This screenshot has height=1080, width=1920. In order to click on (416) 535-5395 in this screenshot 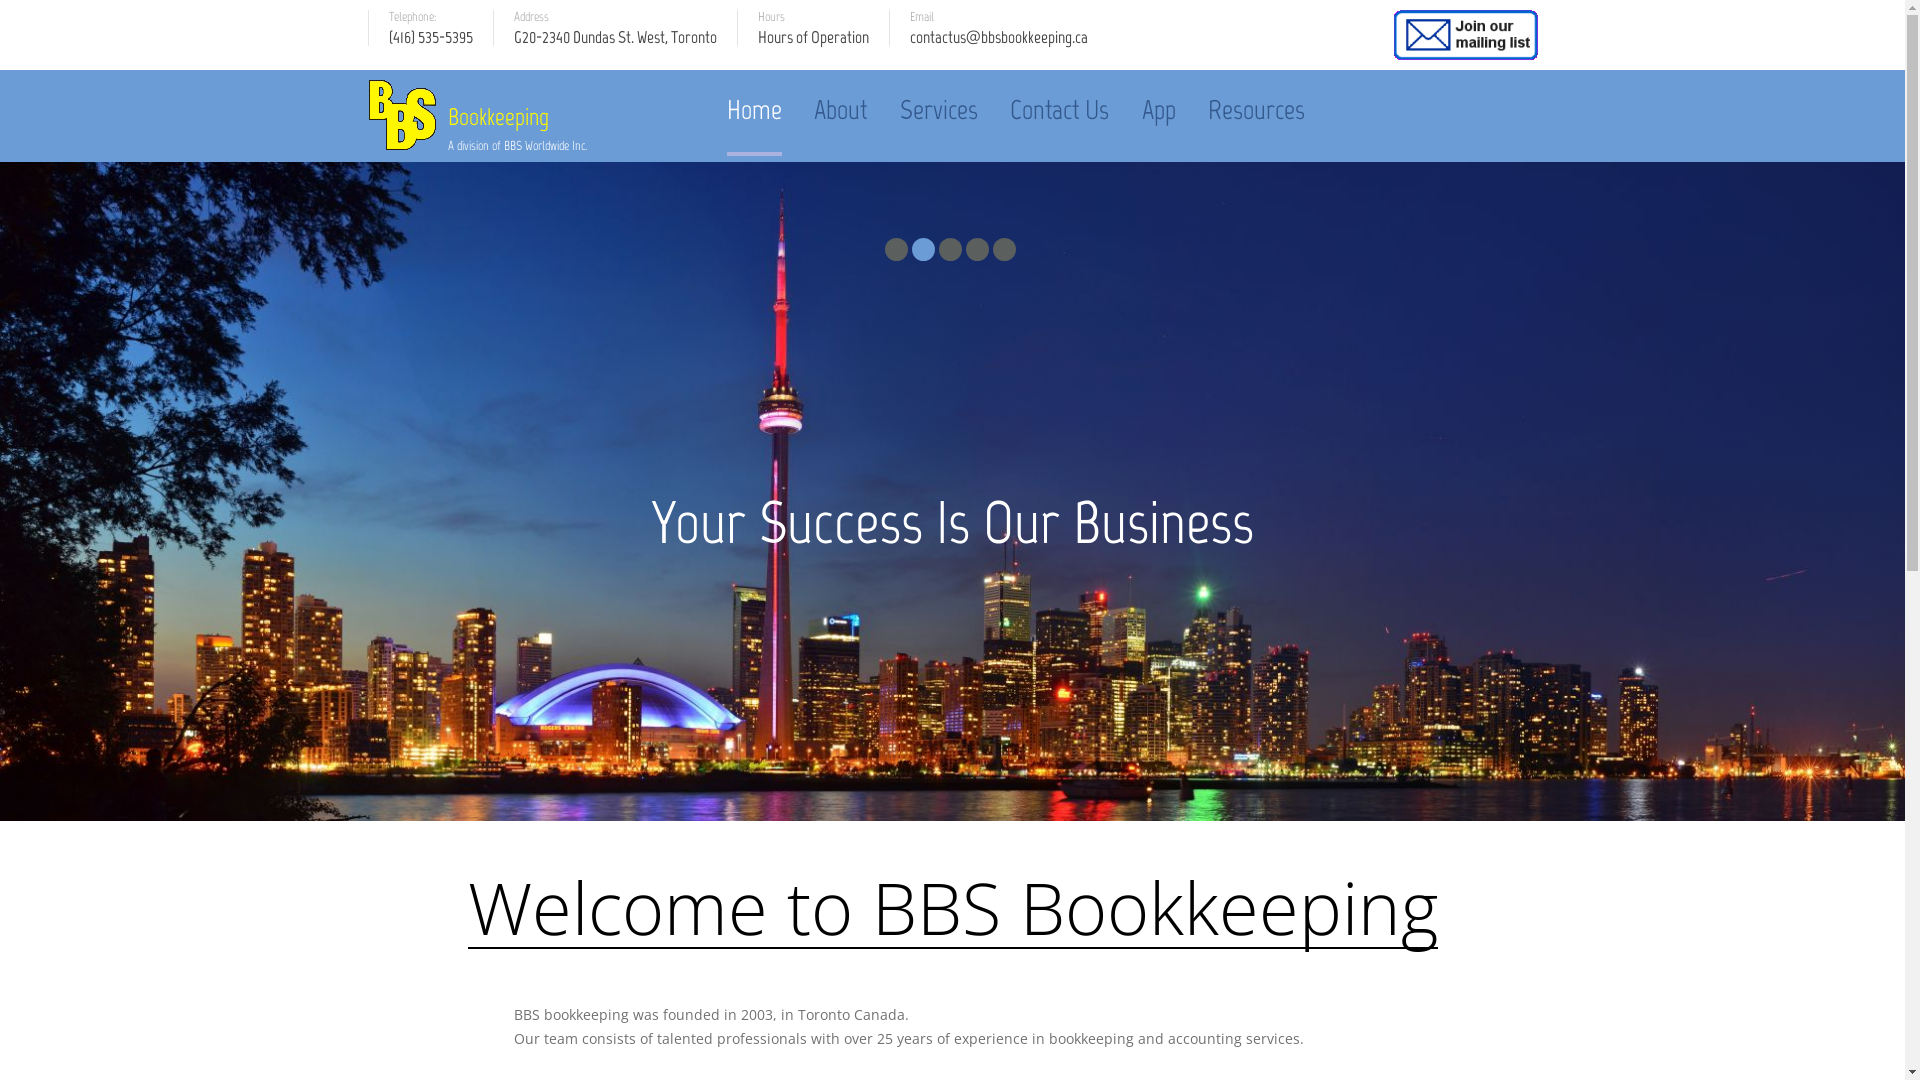, I will do `click(430, 45)`.